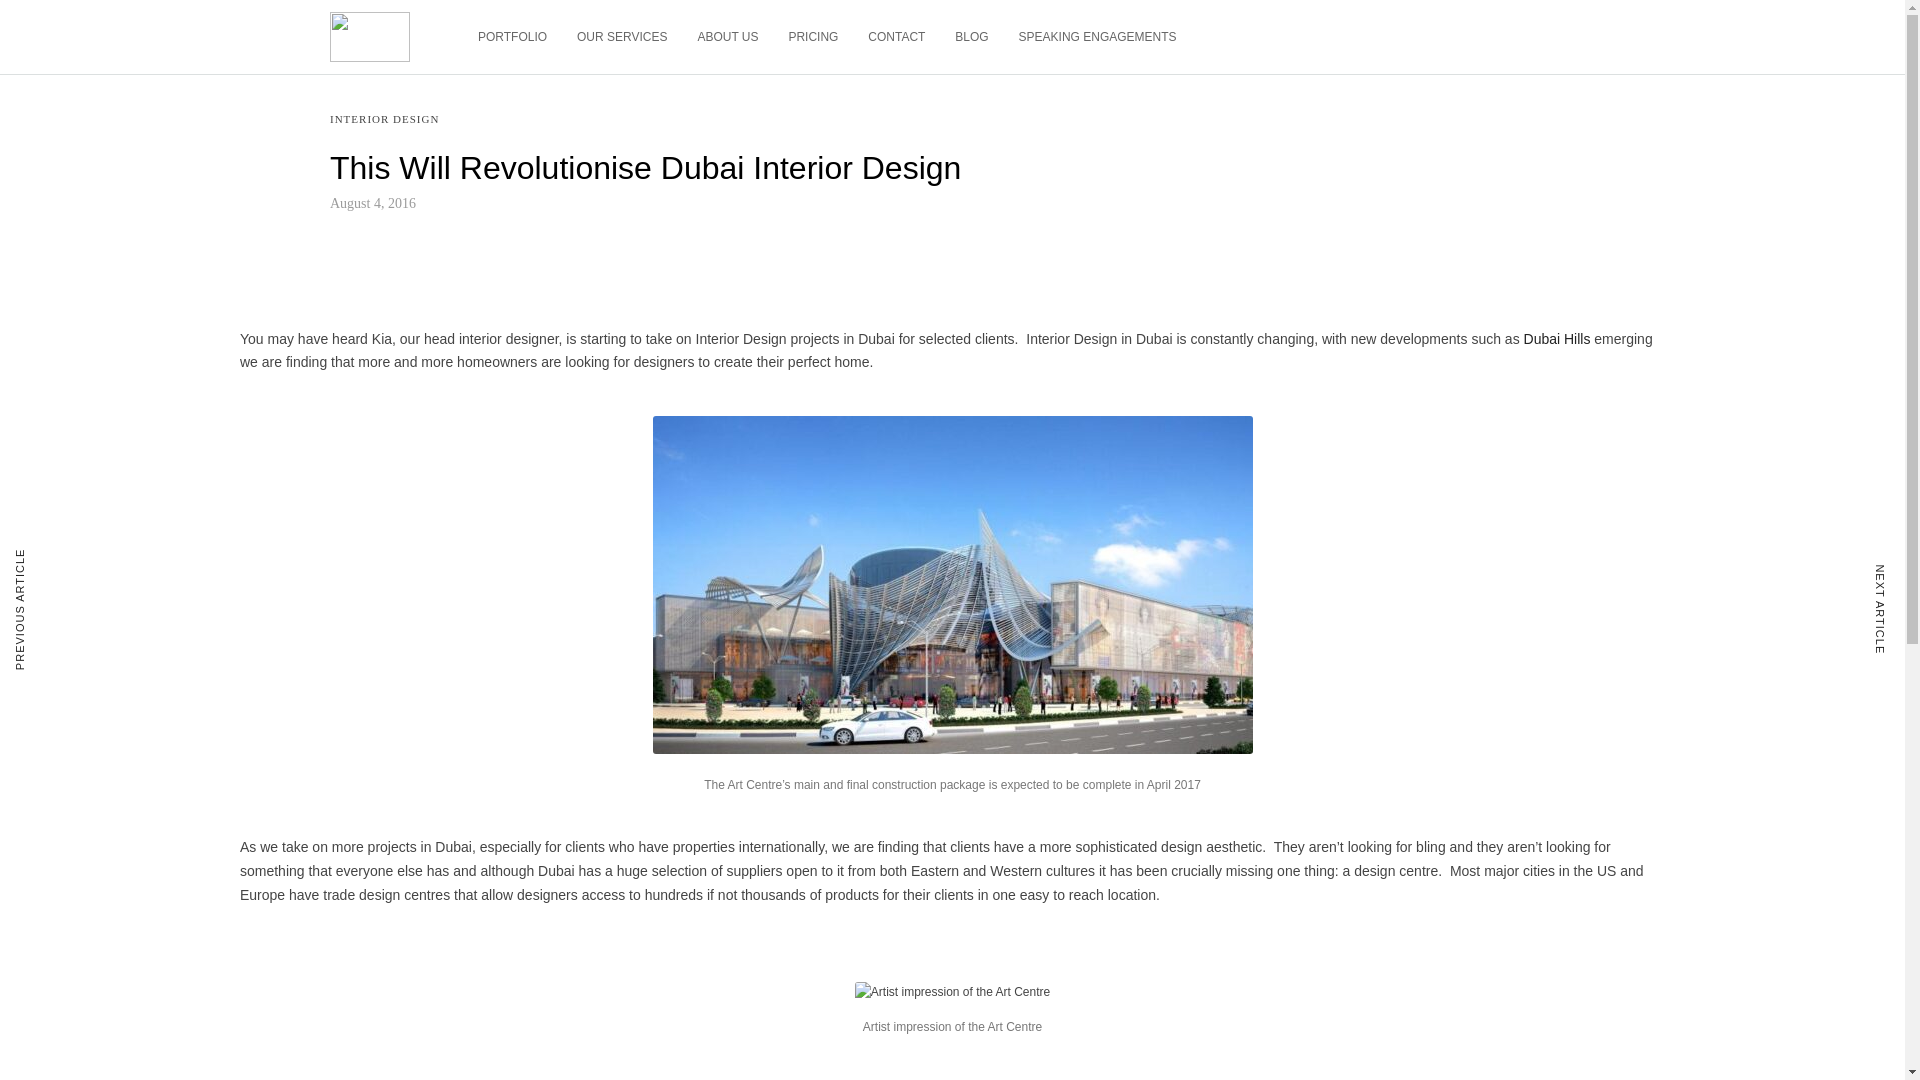 This screenshot has width=1920, height=1080. Describe the element at coordinates (41, 609) in the screenshot. I see `PREVIOUS ARTICLE` at that location.